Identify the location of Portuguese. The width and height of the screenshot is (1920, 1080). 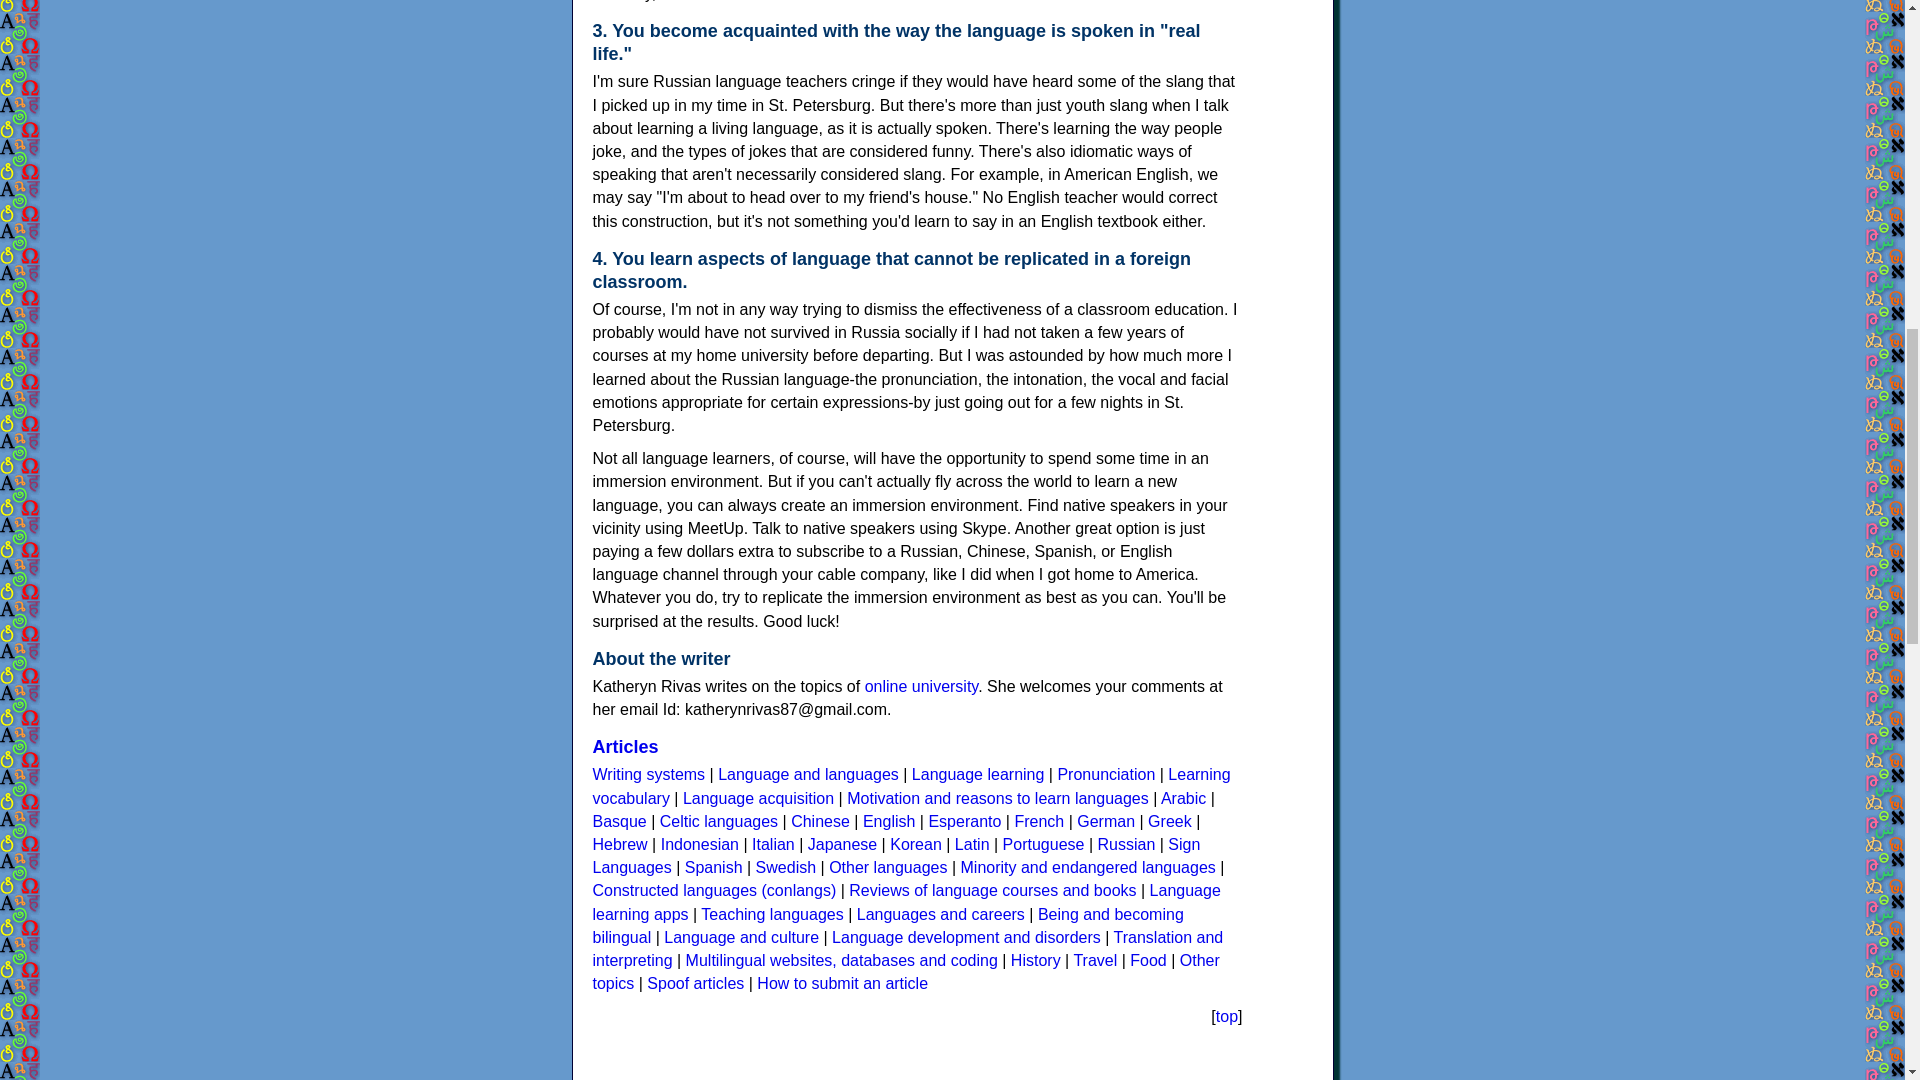
(1043, 844).